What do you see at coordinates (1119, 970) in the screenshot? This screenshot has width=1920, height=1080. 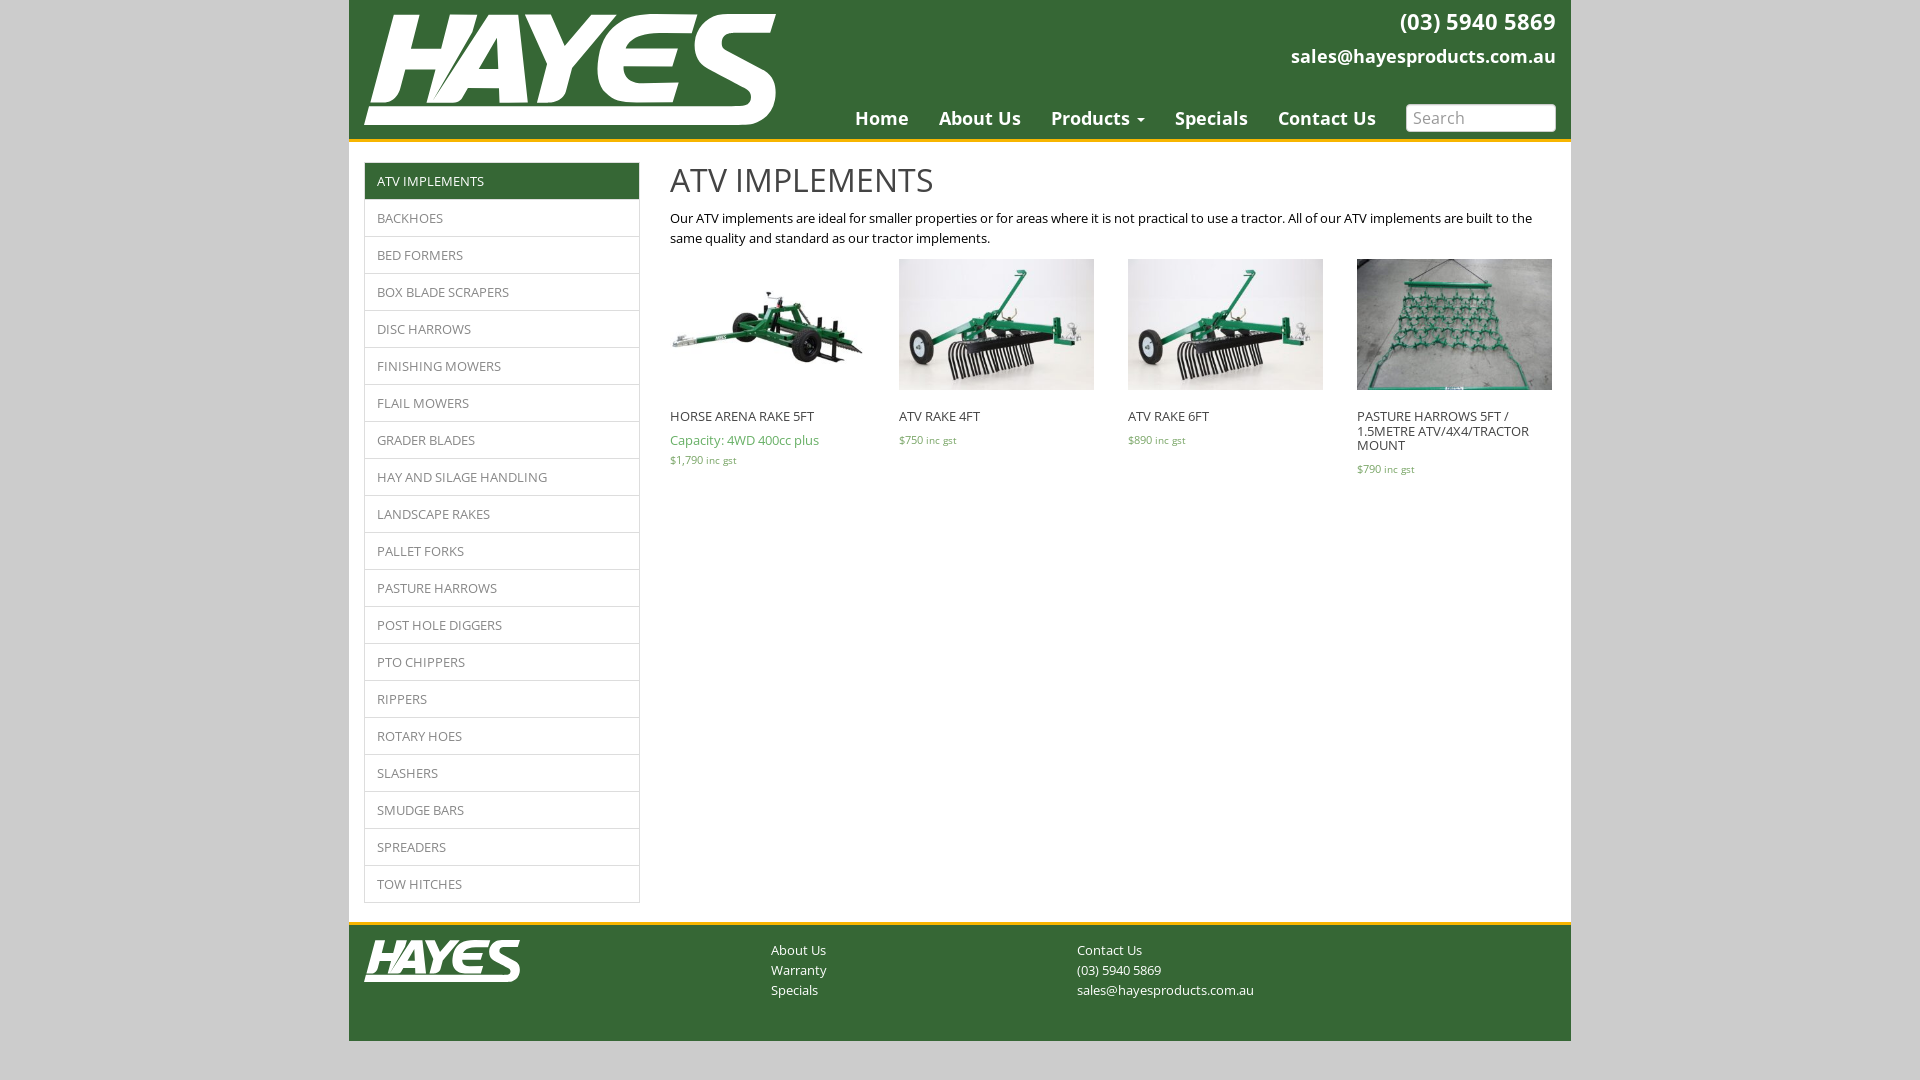 I see `Telephone
(03) 5940 5869` at bounding box center [1119, 970].